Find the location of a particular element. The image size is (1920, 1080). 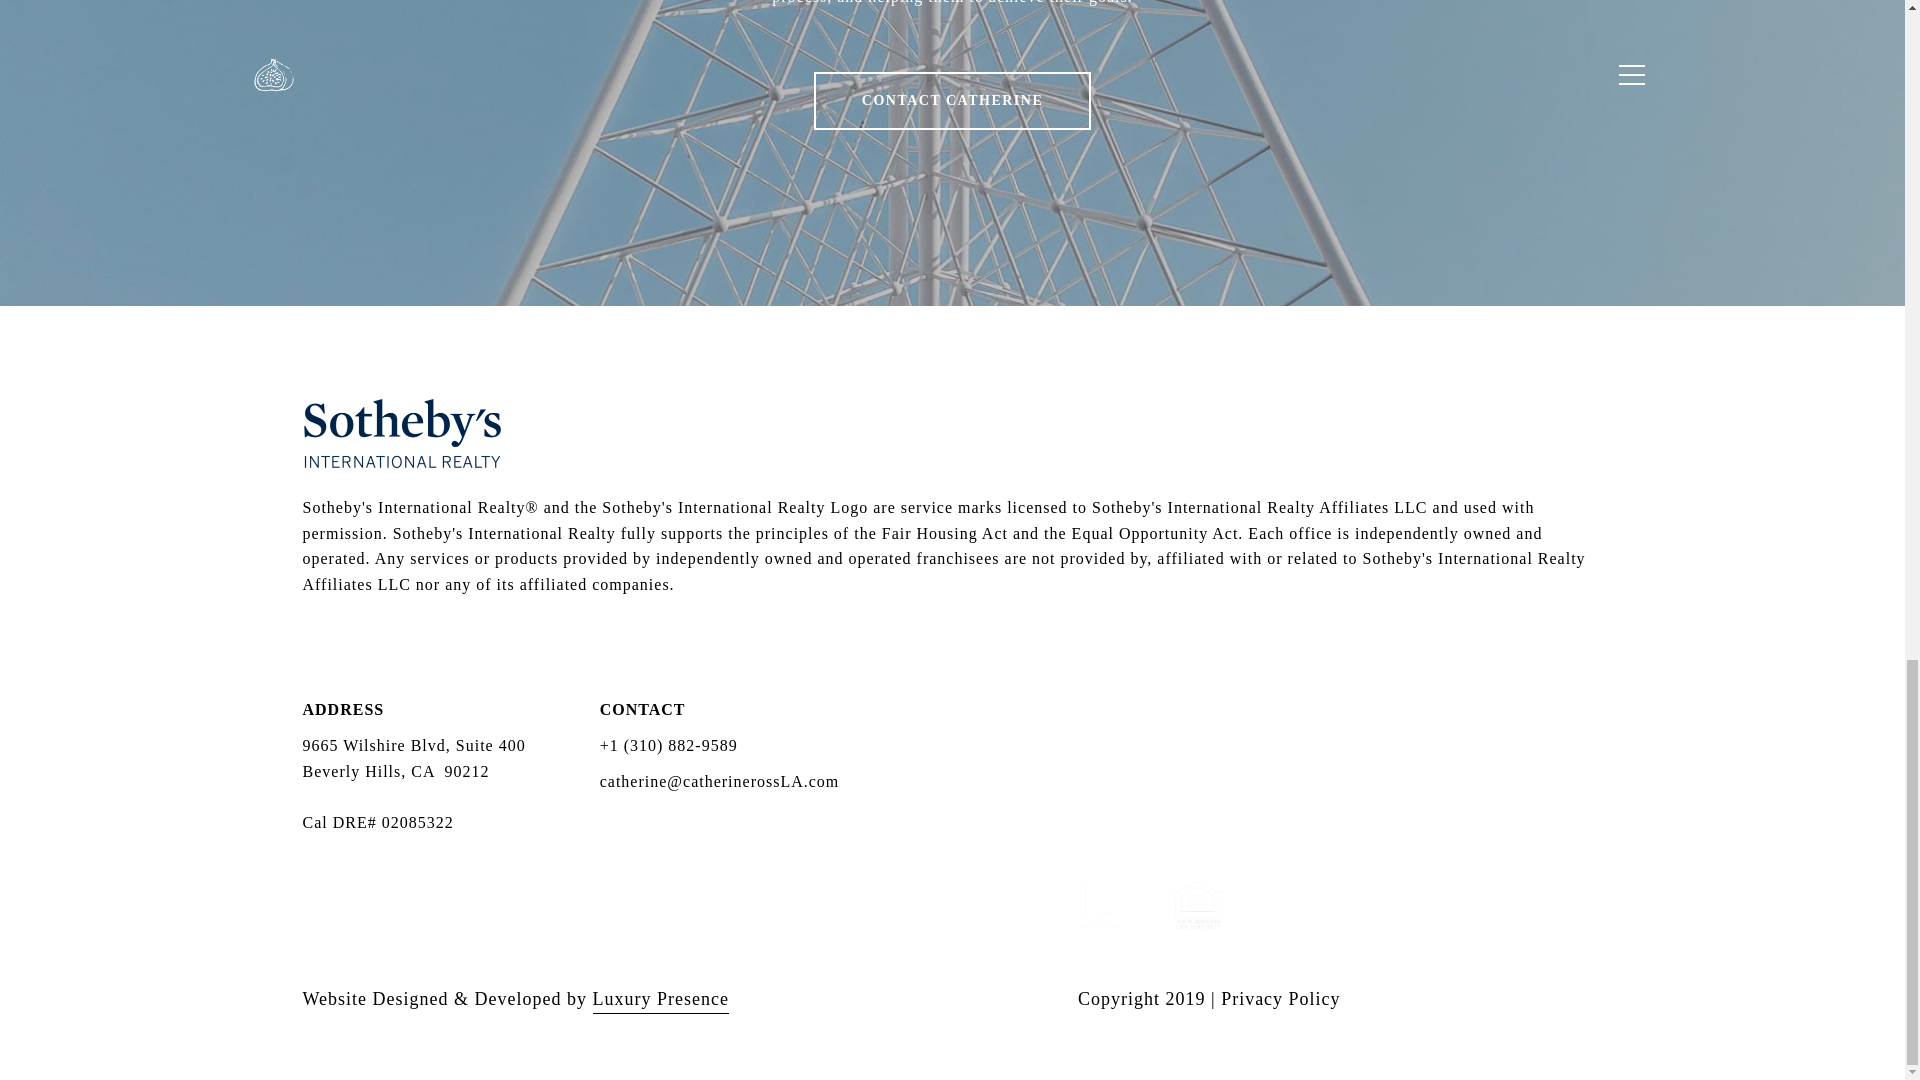

CONTACT CATHERINE is located at coordinates (952, 100).